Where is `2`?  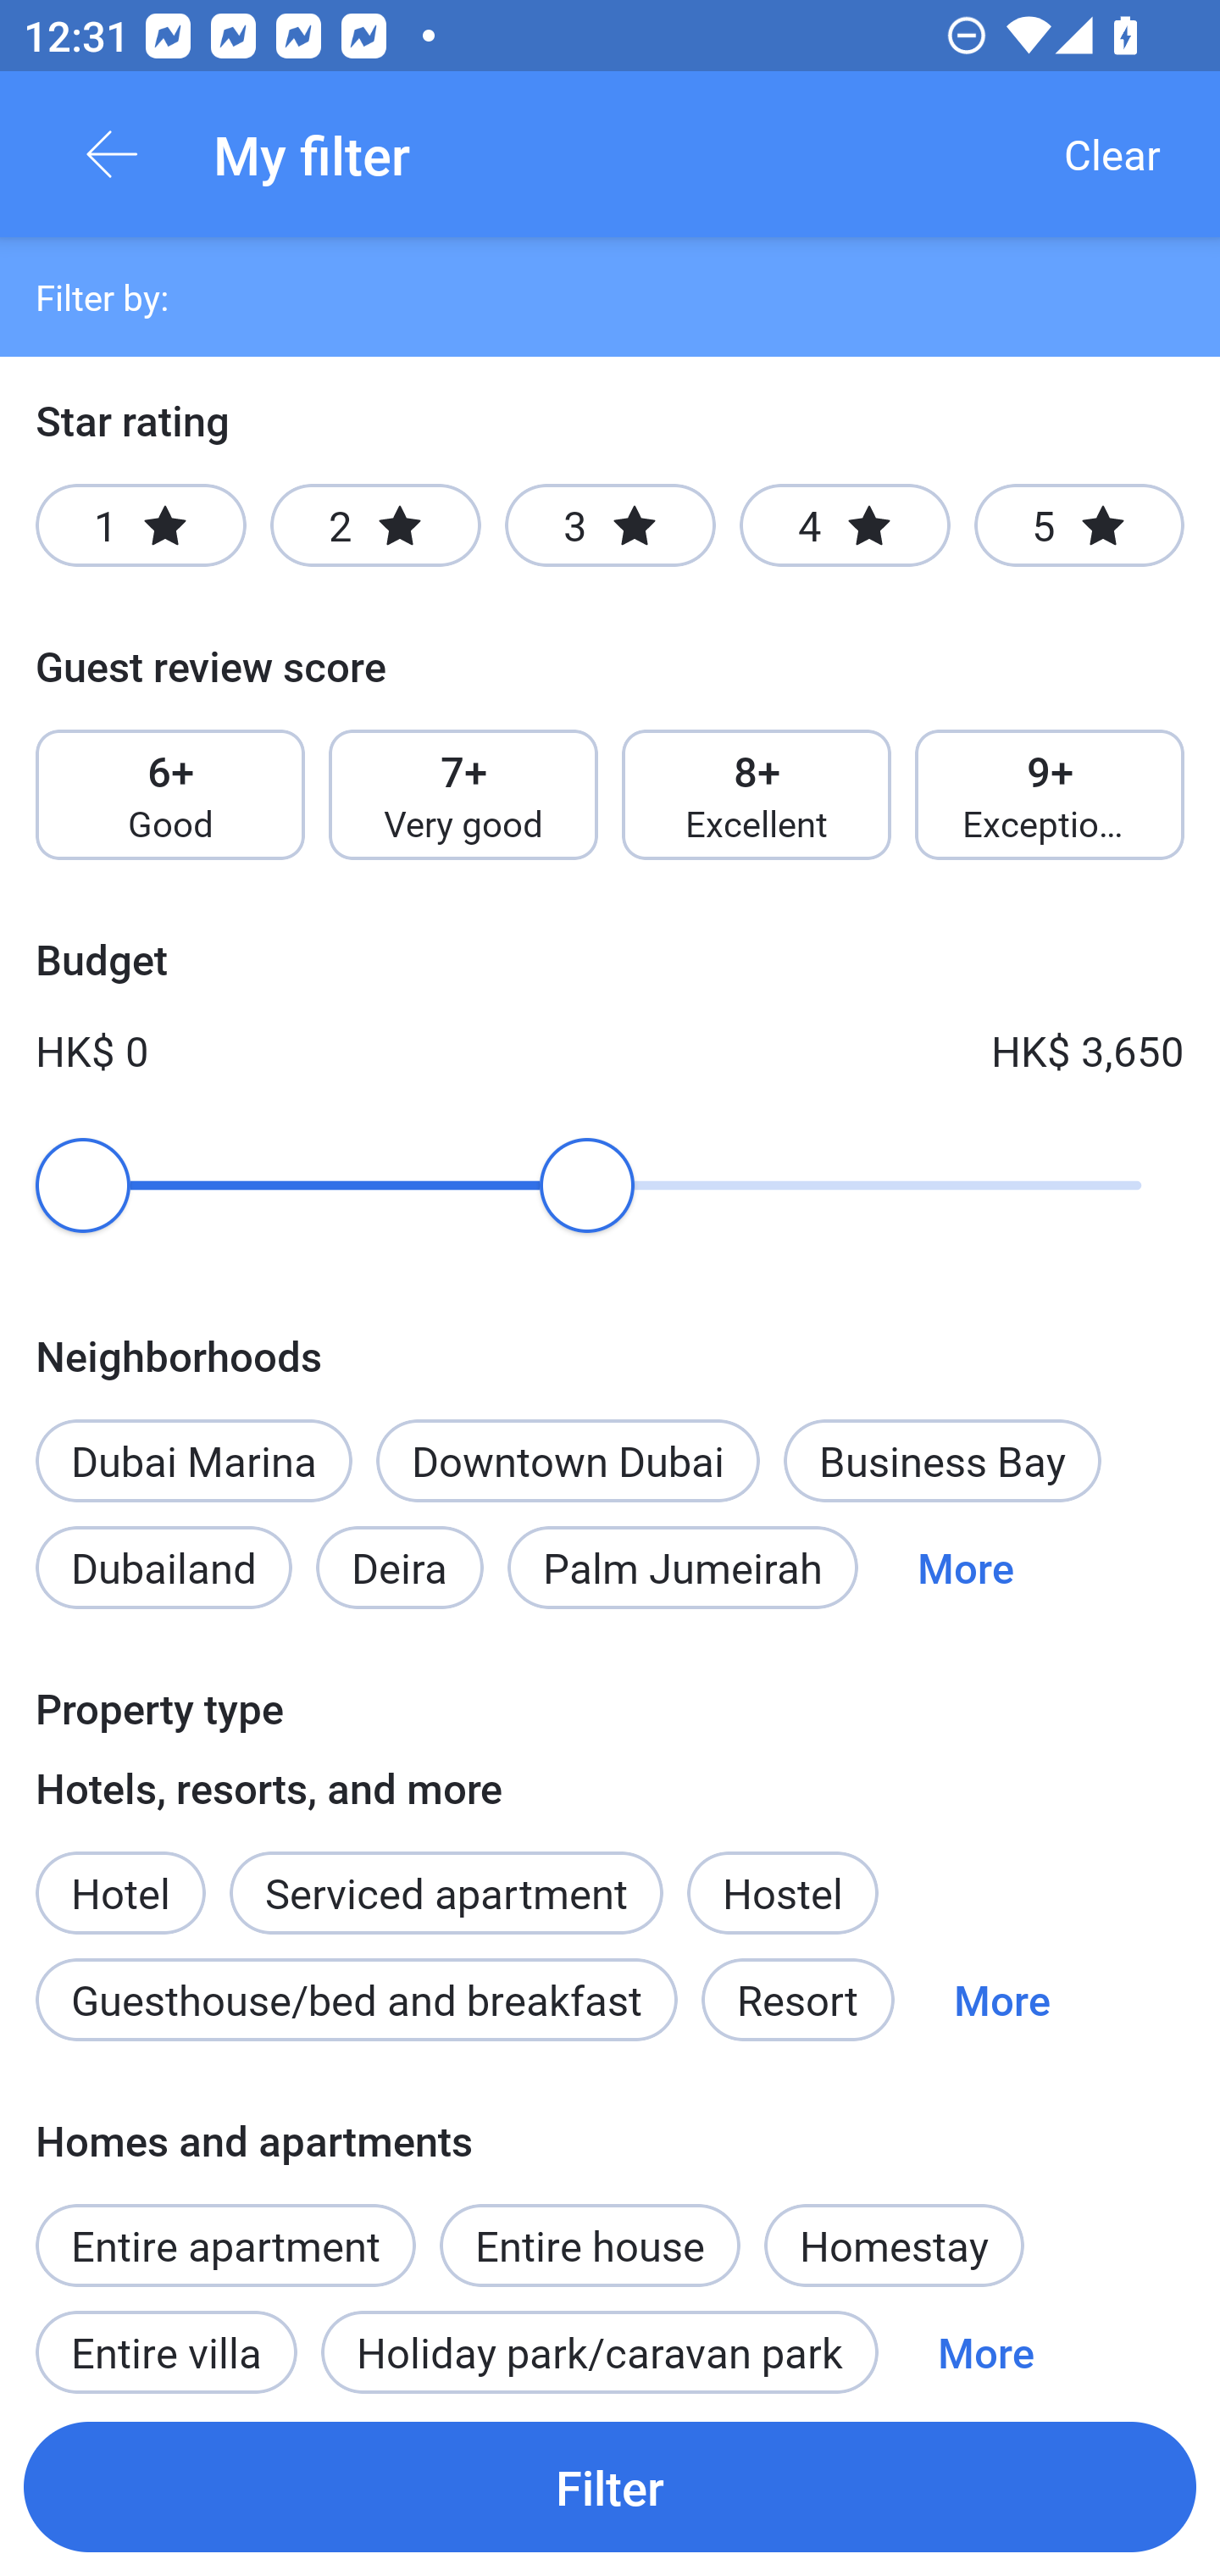
2 is located at coordinates (375, 525).